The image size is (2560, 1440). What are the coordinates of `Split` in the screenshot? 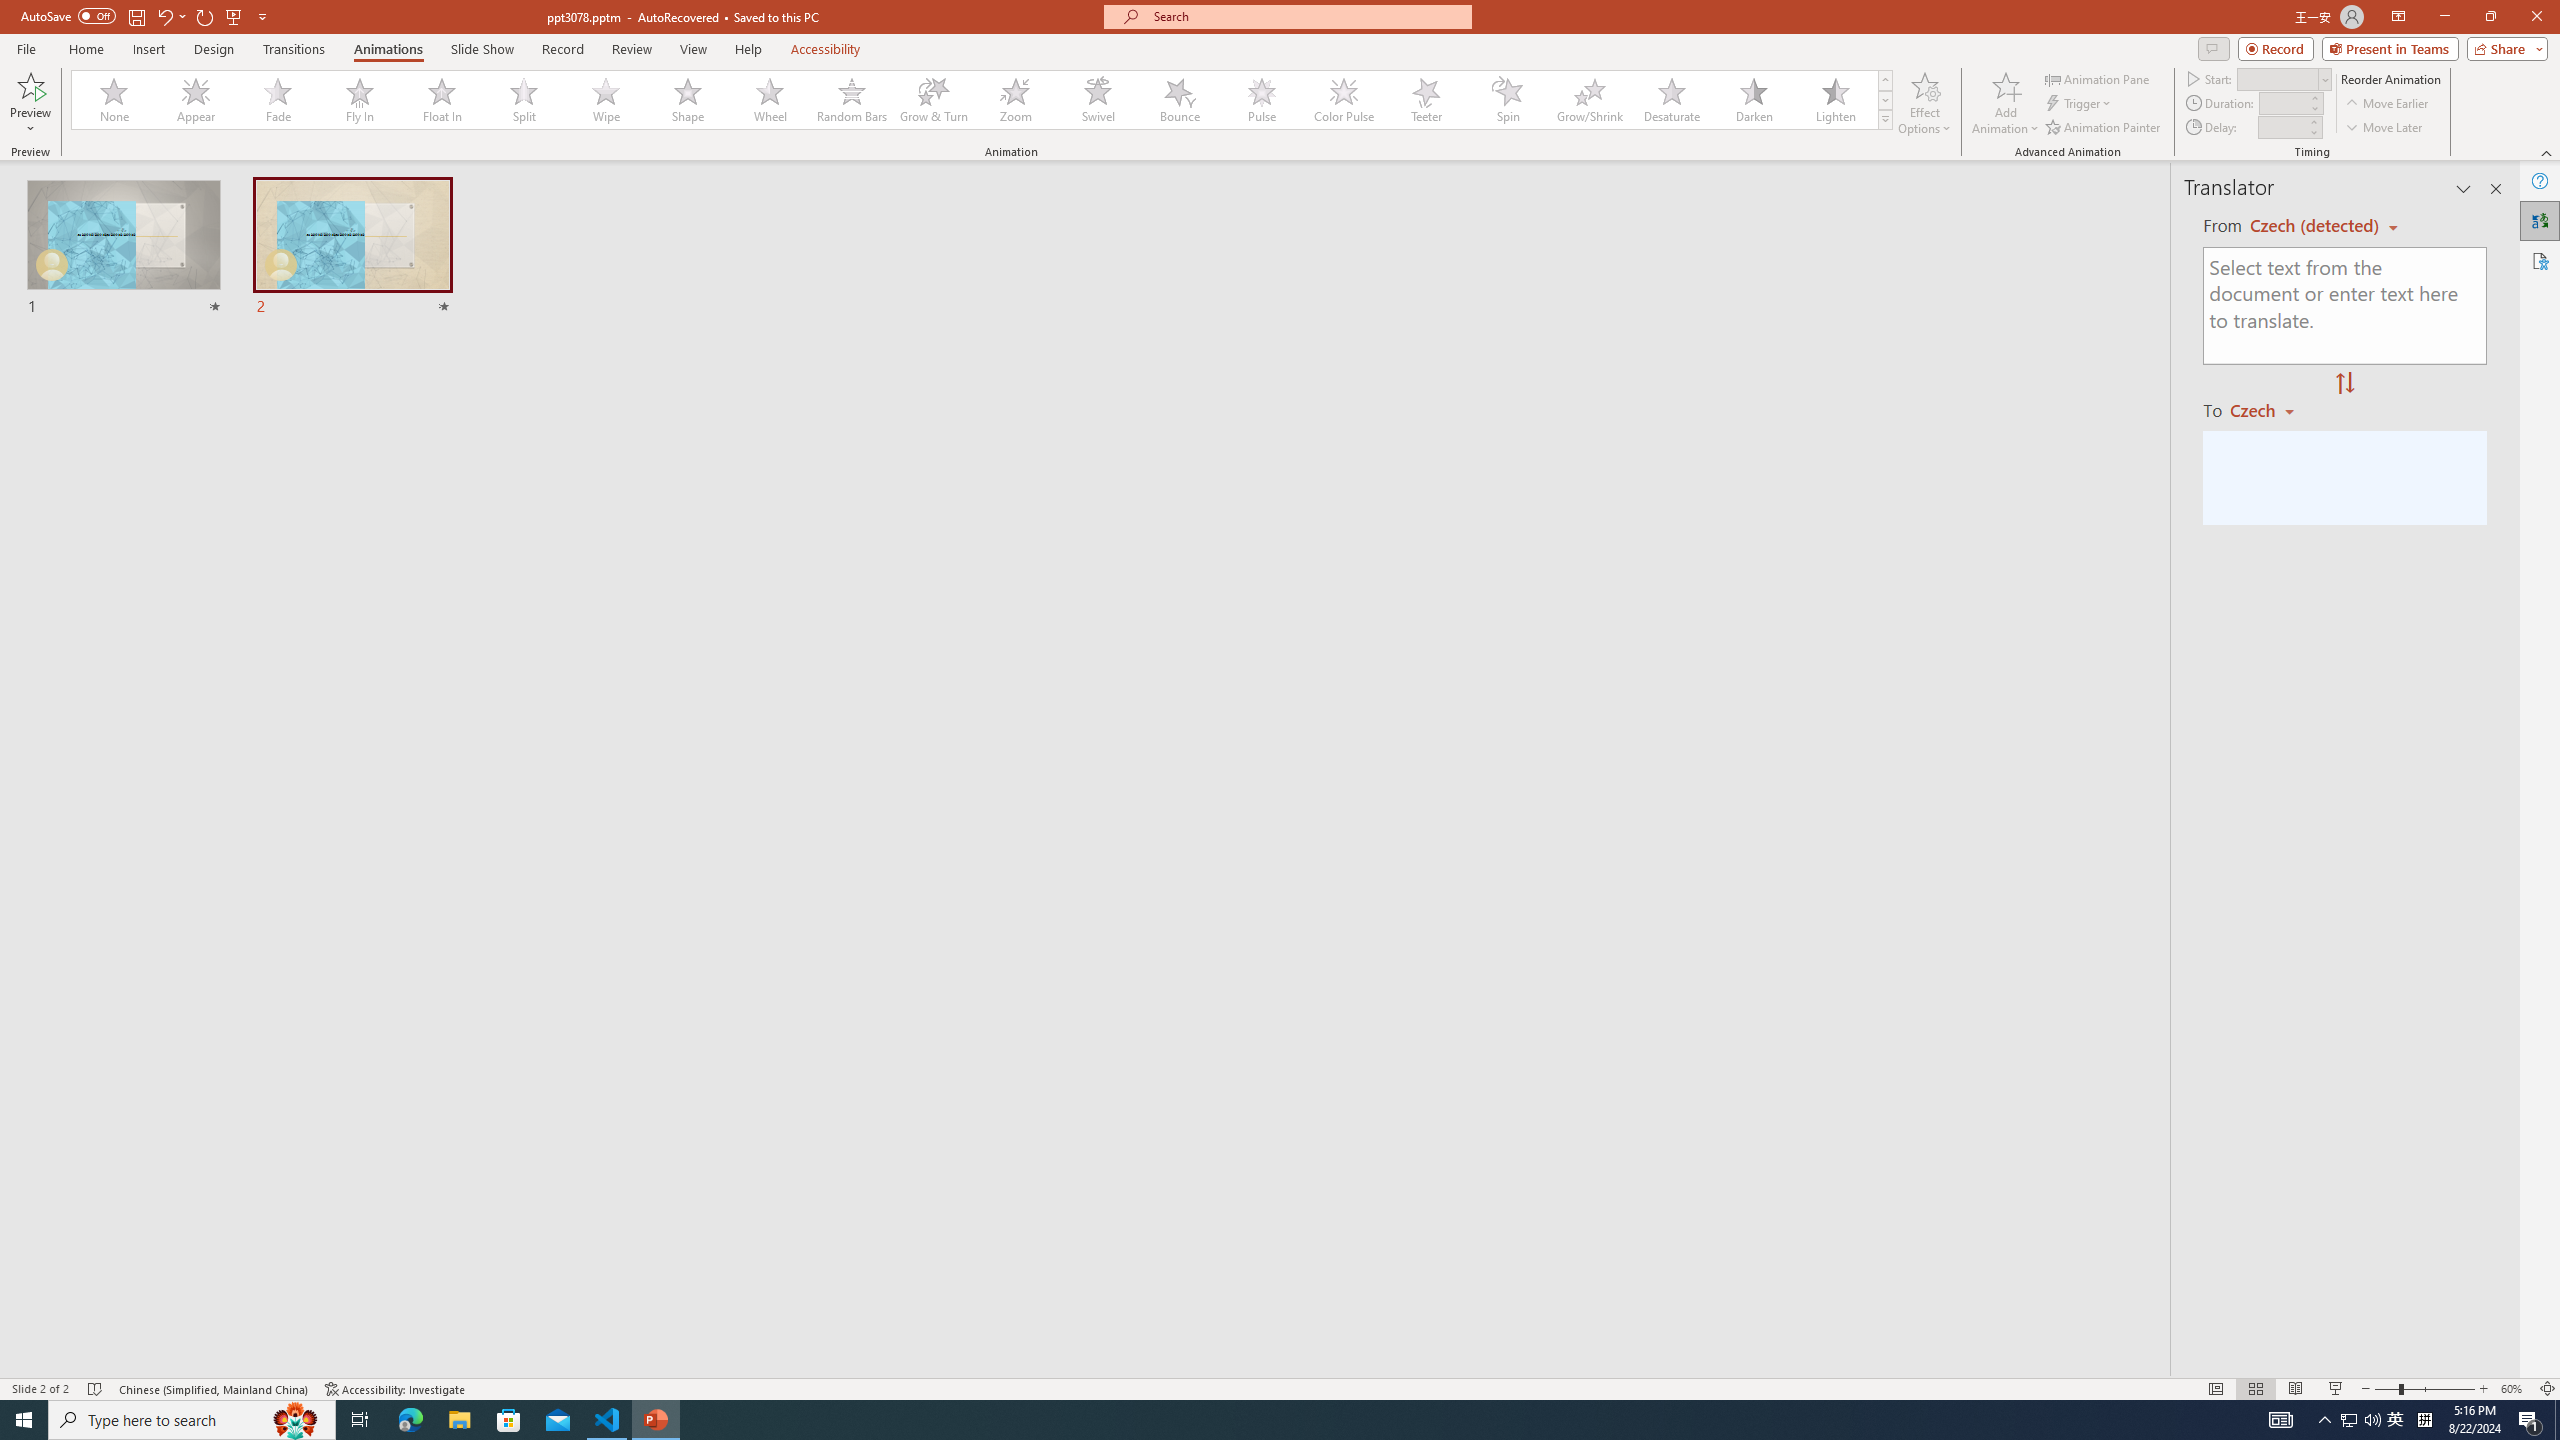 It's located at (524, 100).